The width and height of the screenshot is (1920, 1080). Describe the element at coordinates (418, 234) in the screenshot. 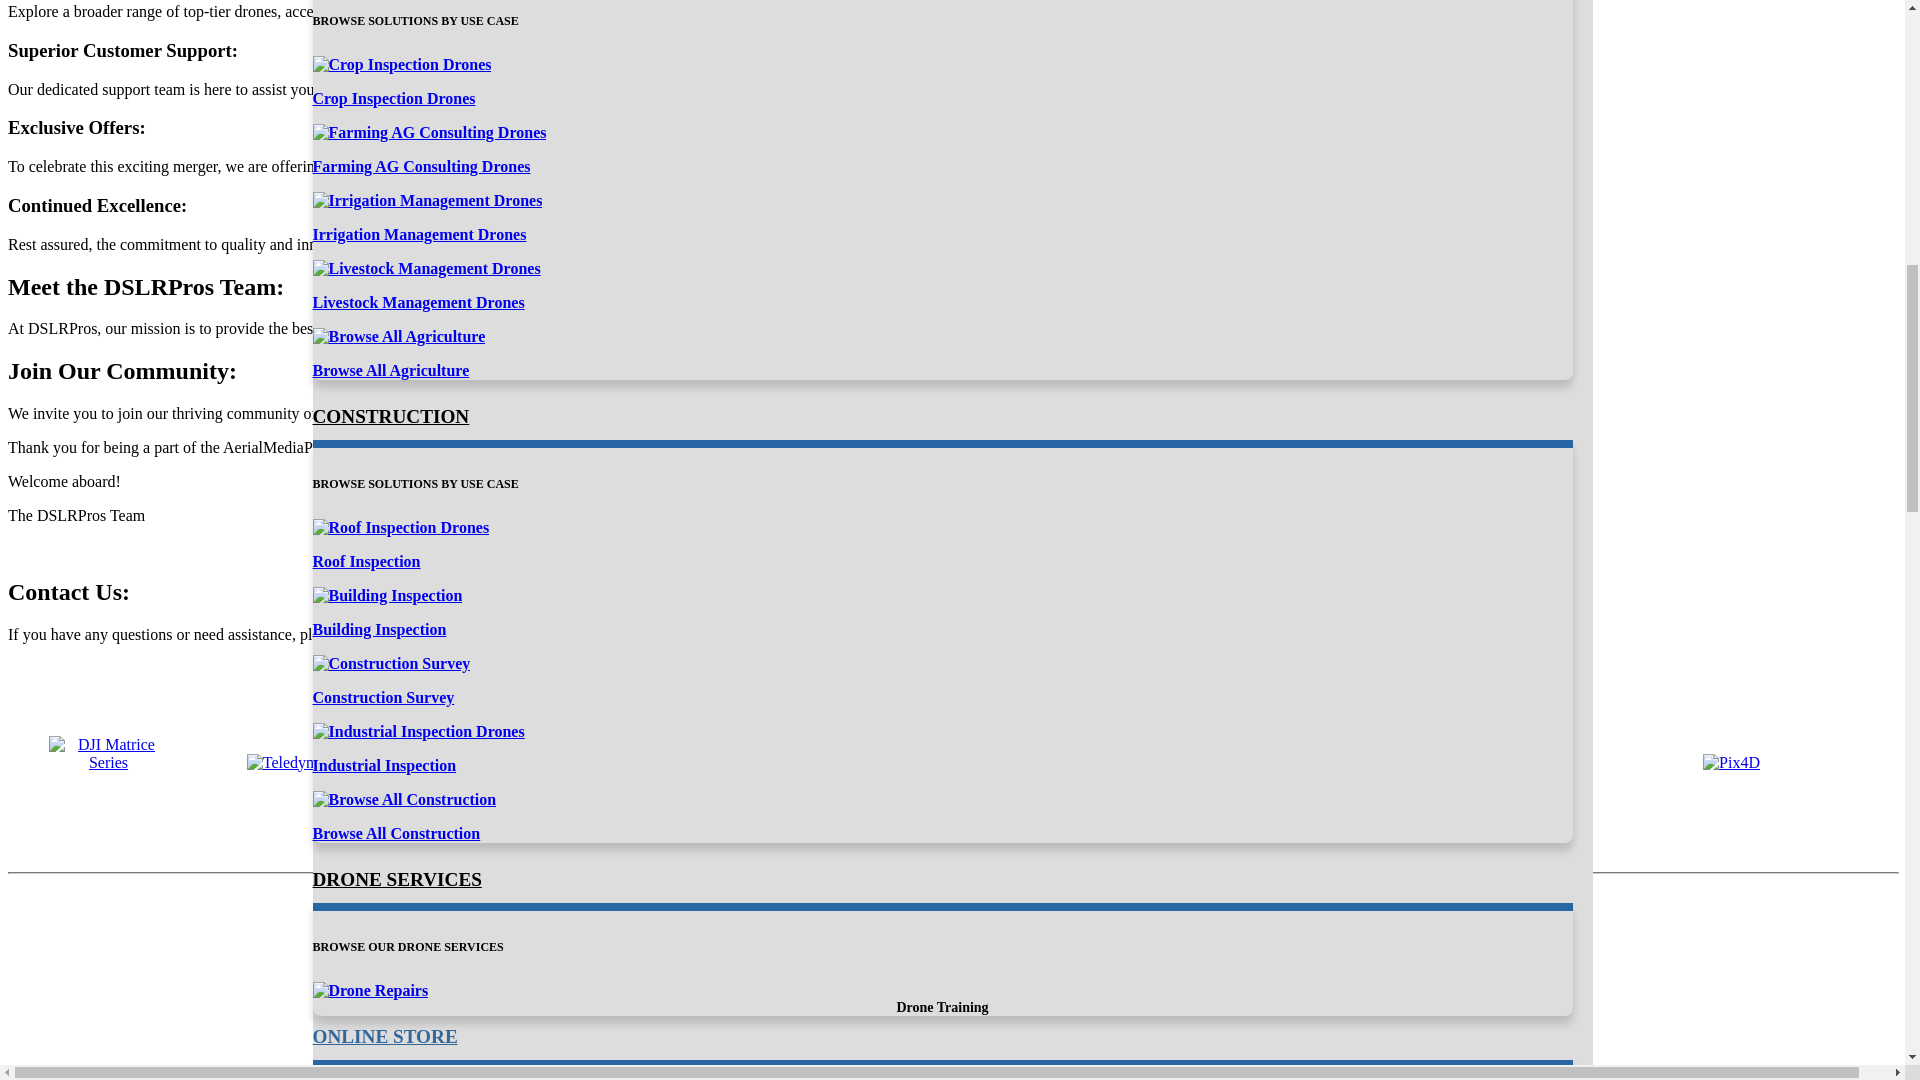

I see `Irrigation Management Drones` at that location.